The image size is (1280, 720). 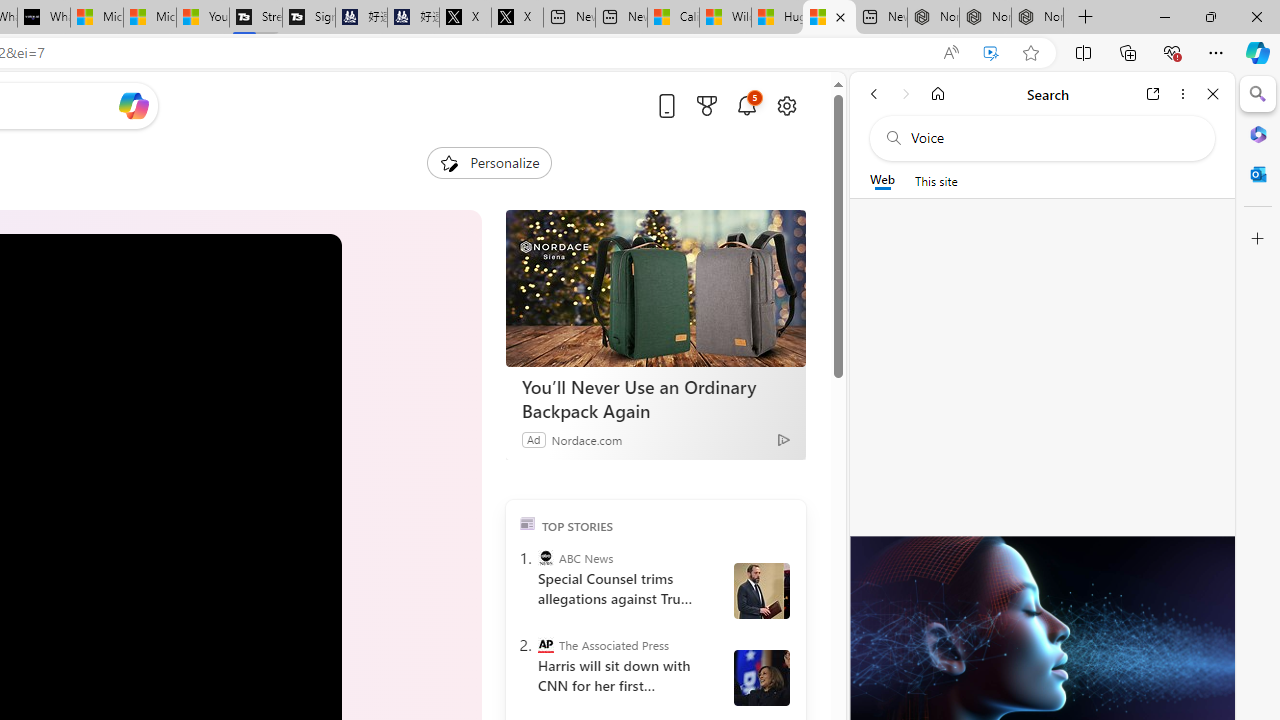 What do you see at coordinates (546, 558) in the screenshot?
I see `ABC News` at bounding box center [546, 558].